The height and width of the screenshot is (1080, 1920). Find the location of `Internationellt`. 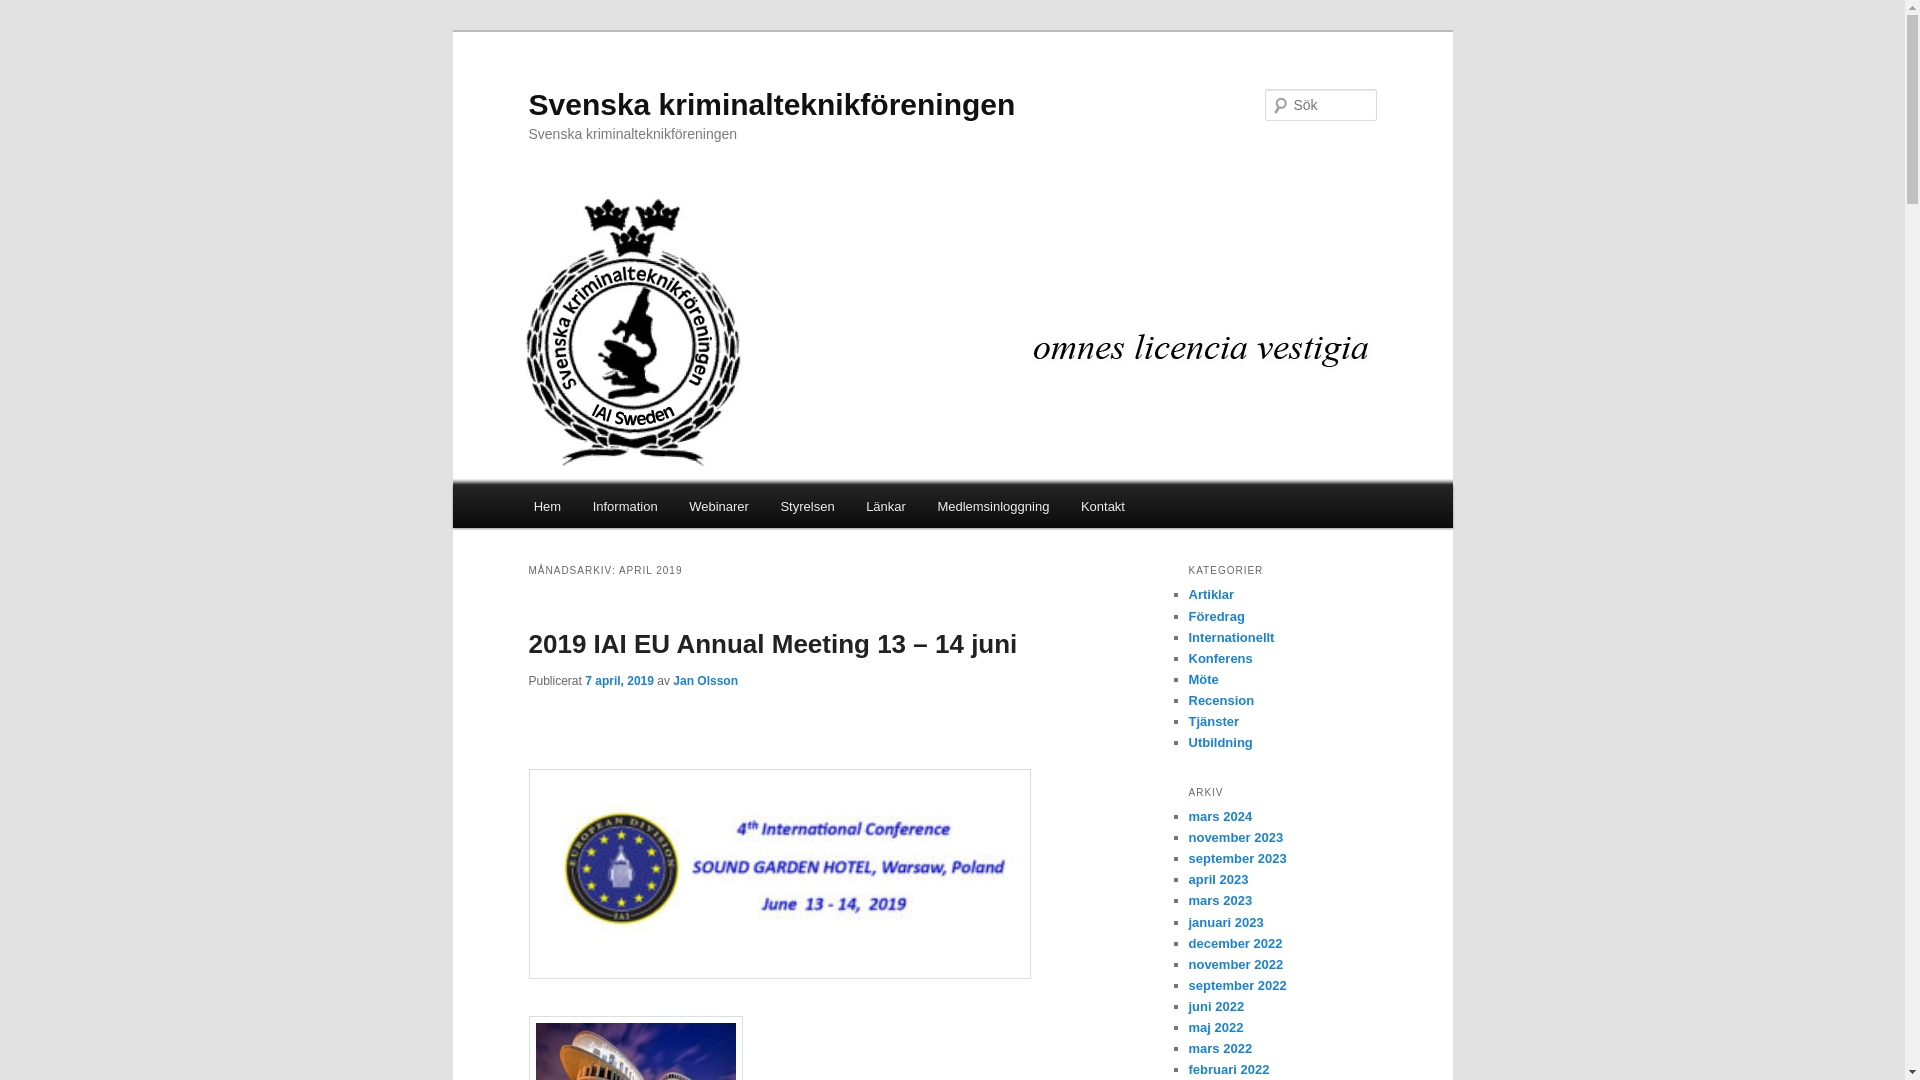

Internationellt is located at coordinates (1231, 636).